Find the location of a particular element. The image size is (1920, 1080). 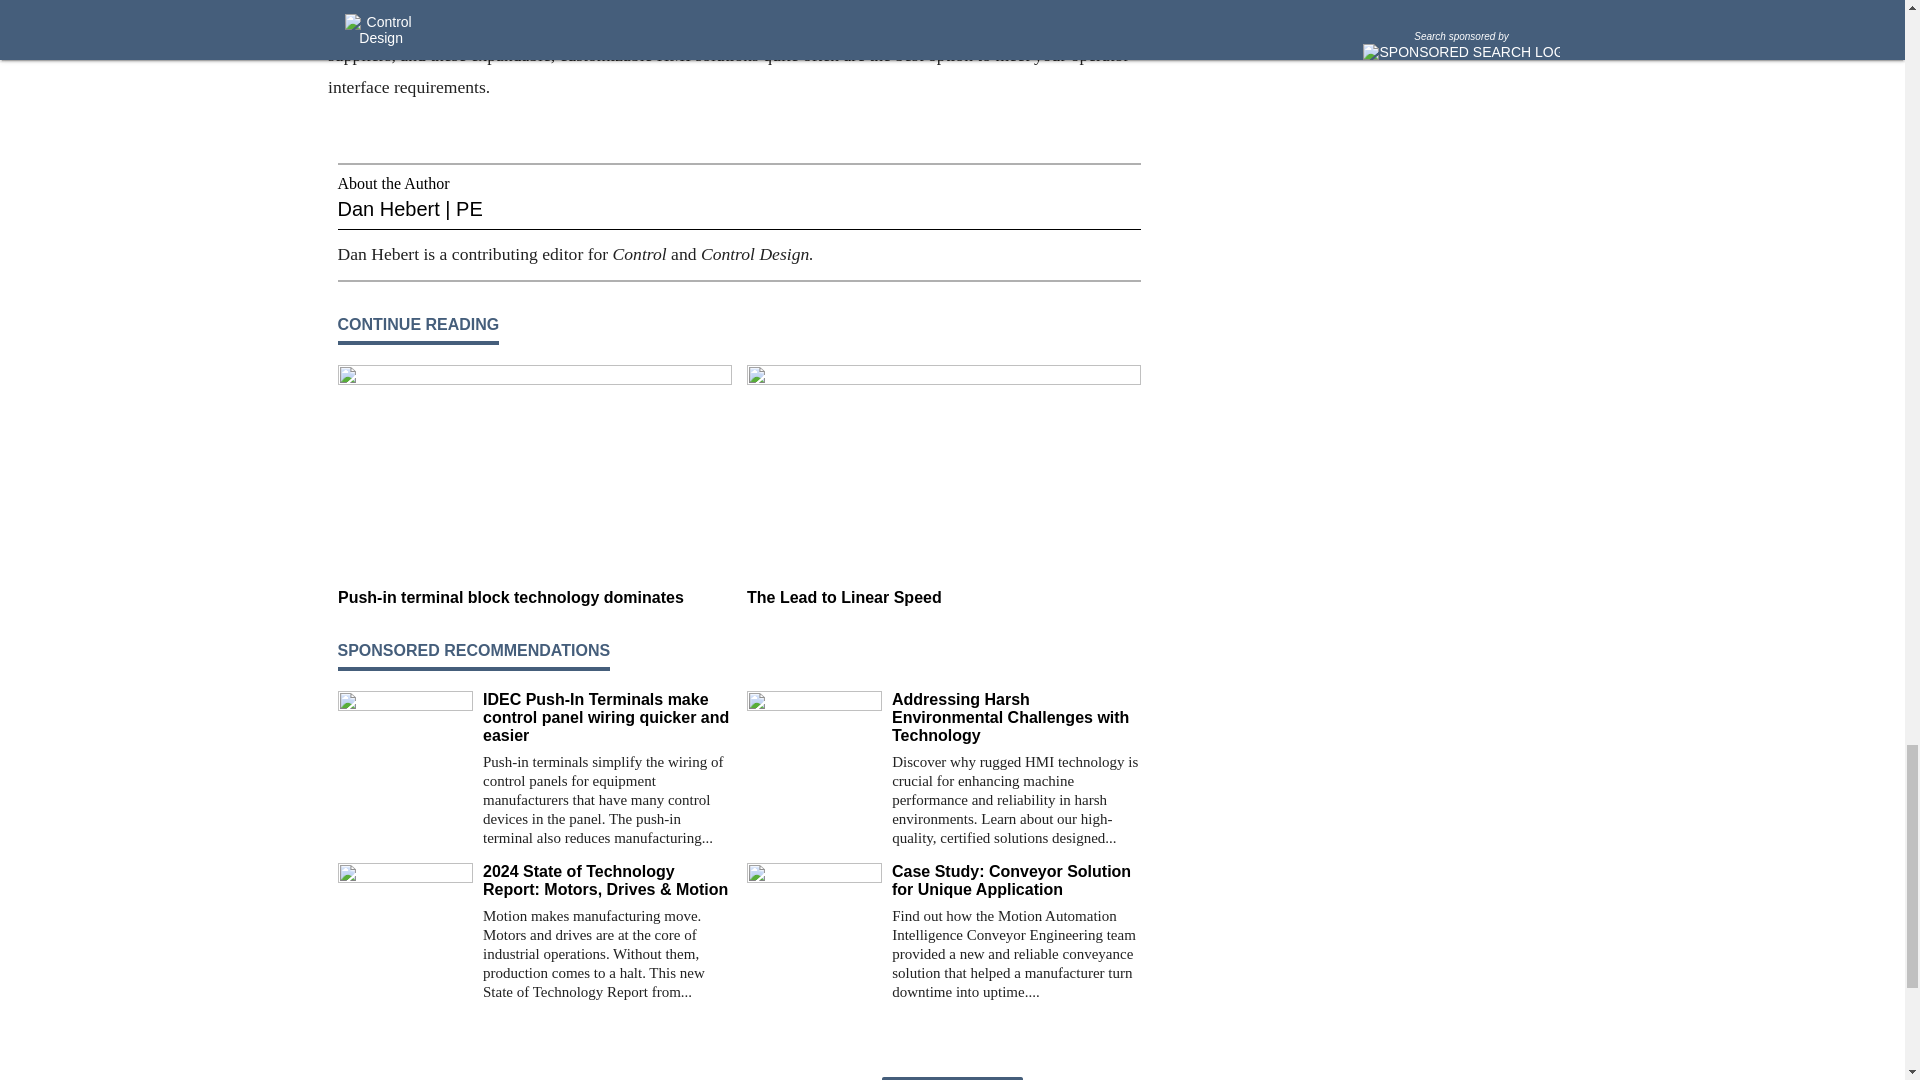

Push-in terminal block technology dominates is located at coordinates (534, 598).